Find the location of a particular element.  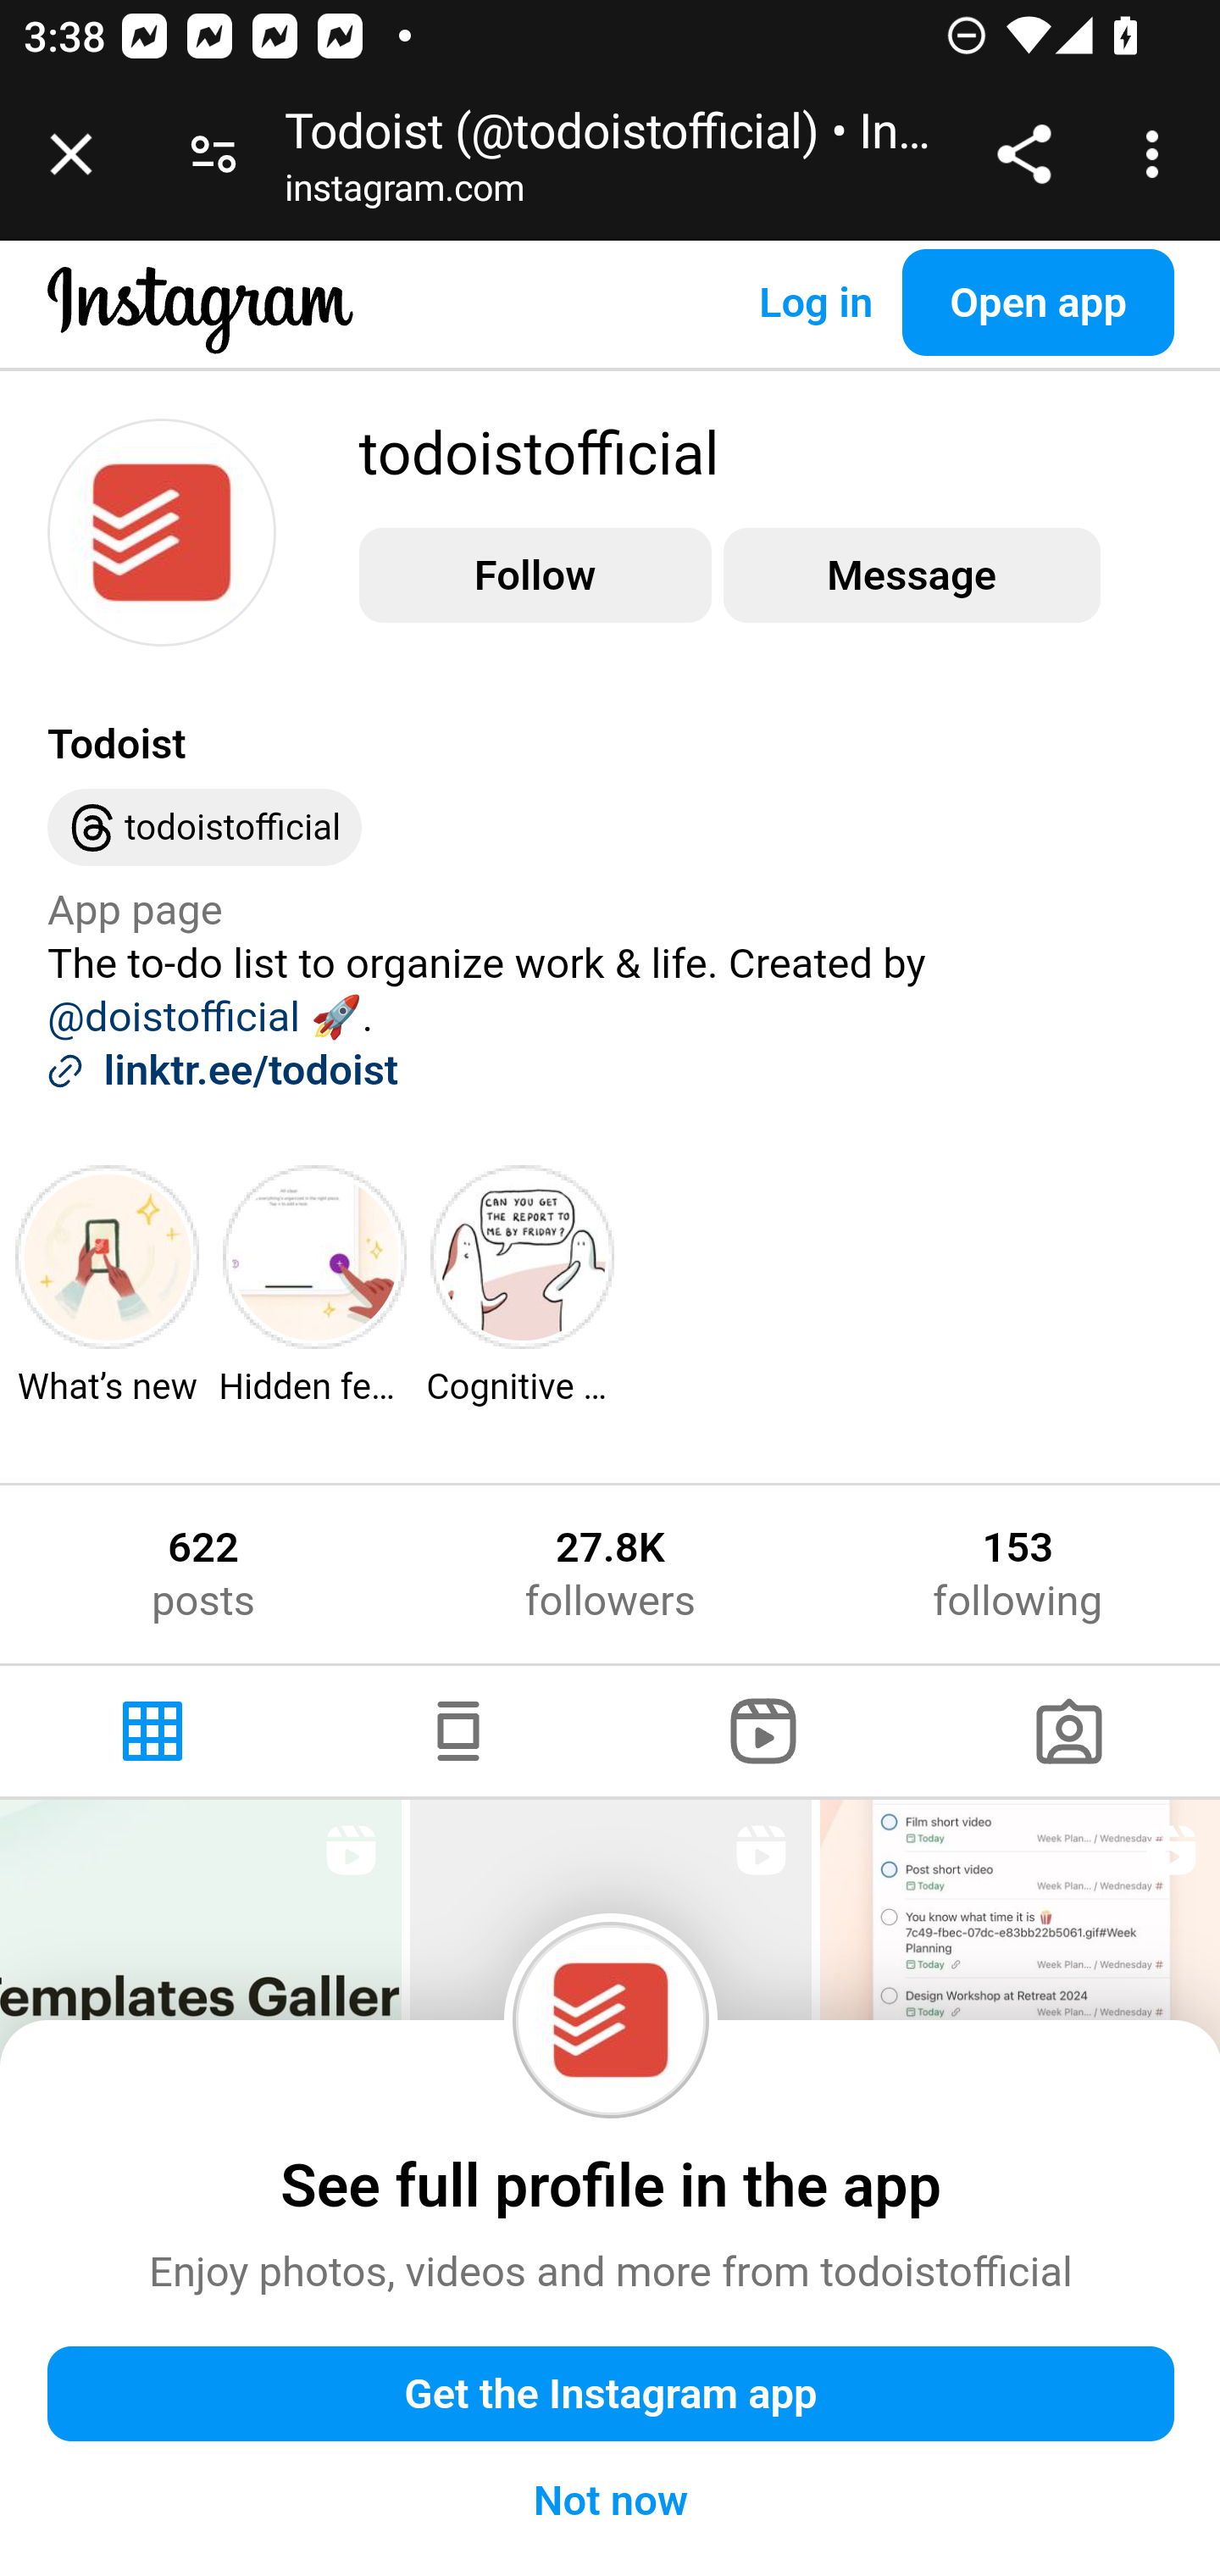

Customize and control Google Chrome is located at coordinates (1157, 154).